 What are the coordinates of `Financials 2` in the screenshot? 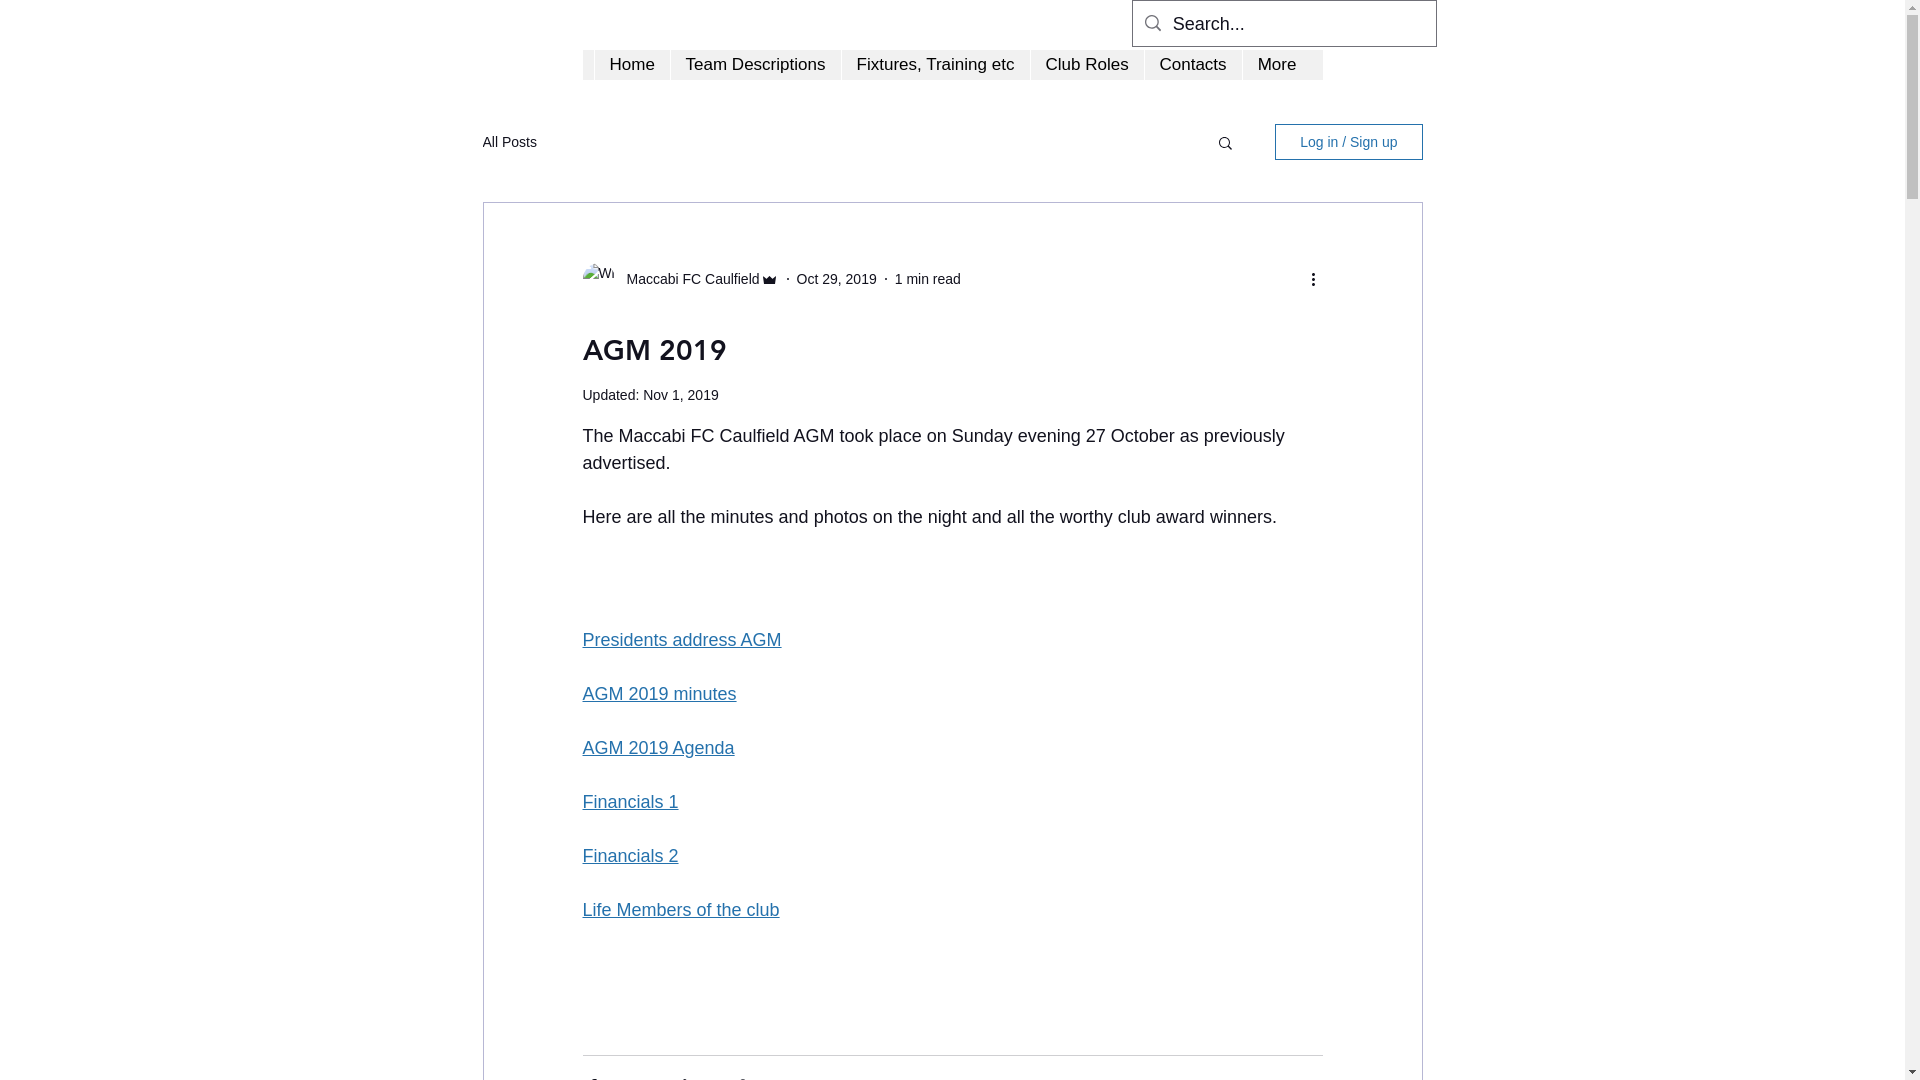 It's located at (630, 856).